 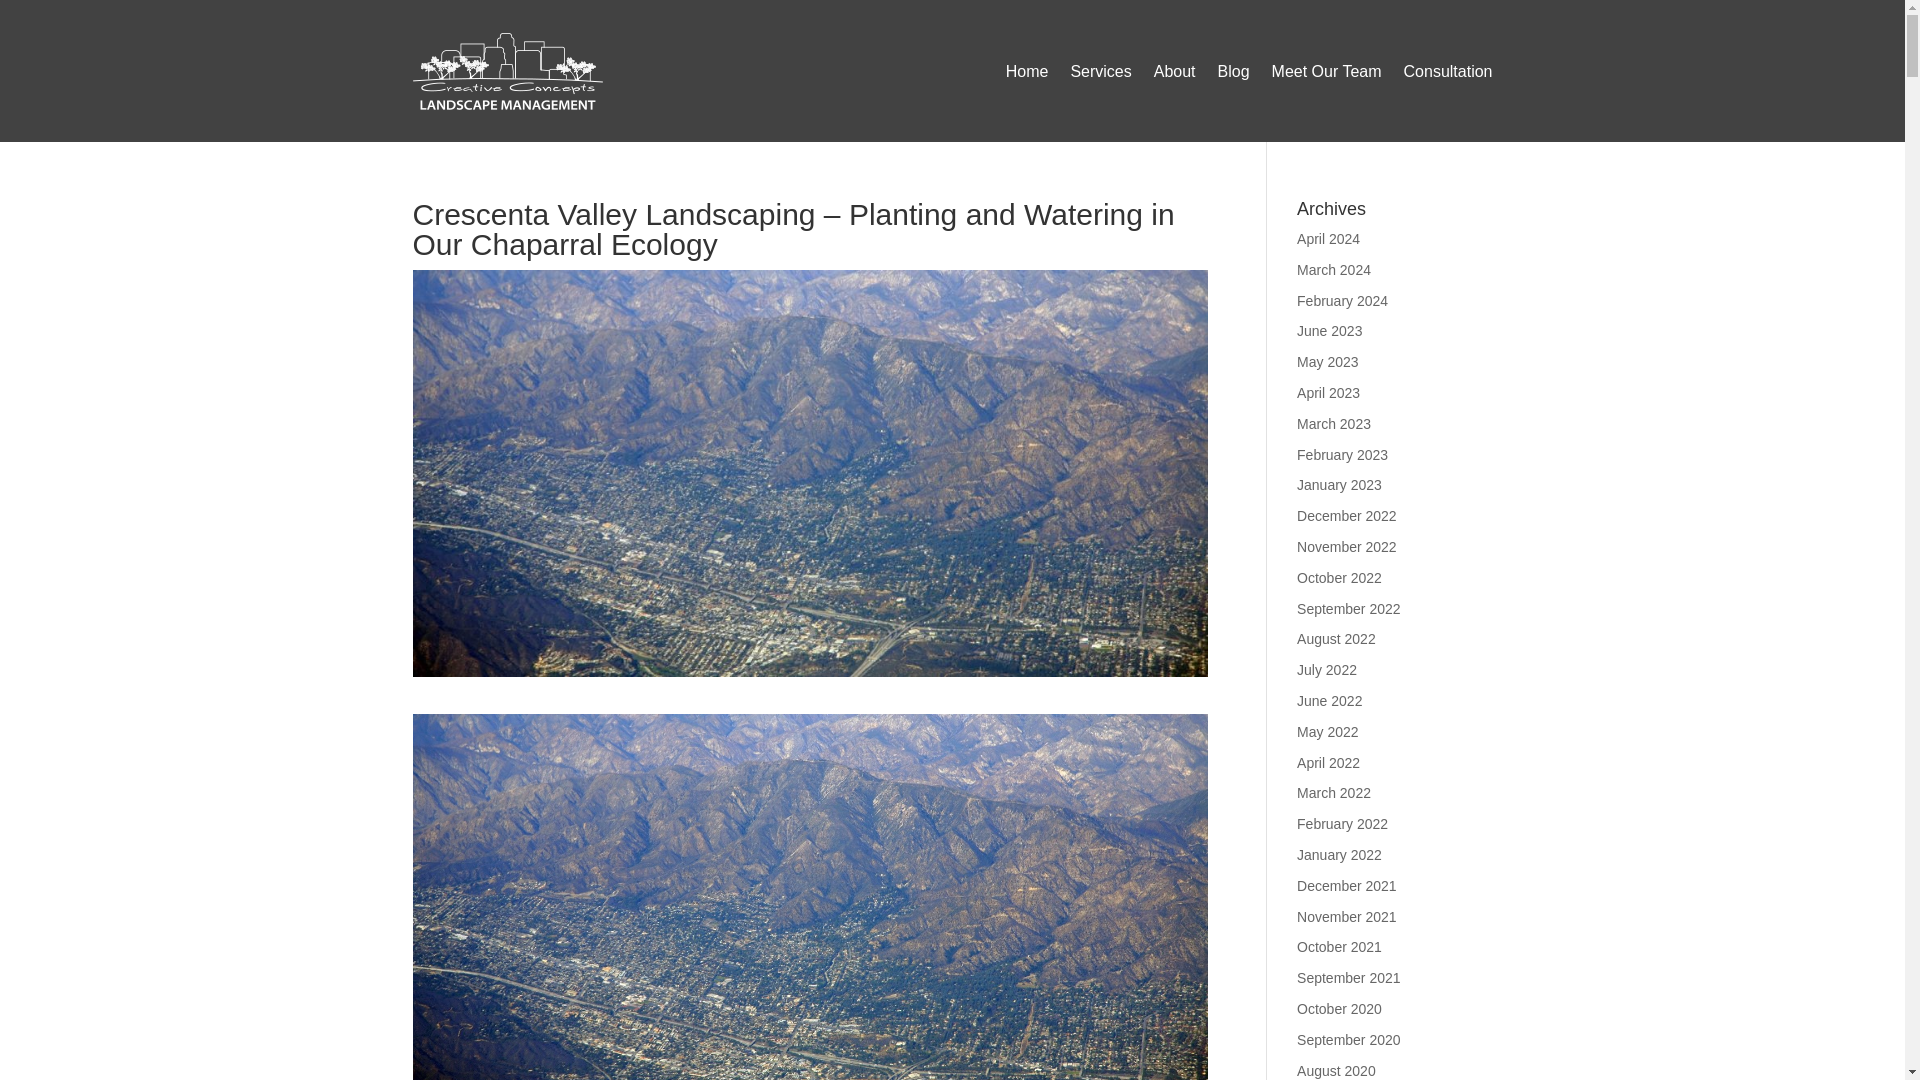 I want to click on May 2023, so click(x=1327, y=362).